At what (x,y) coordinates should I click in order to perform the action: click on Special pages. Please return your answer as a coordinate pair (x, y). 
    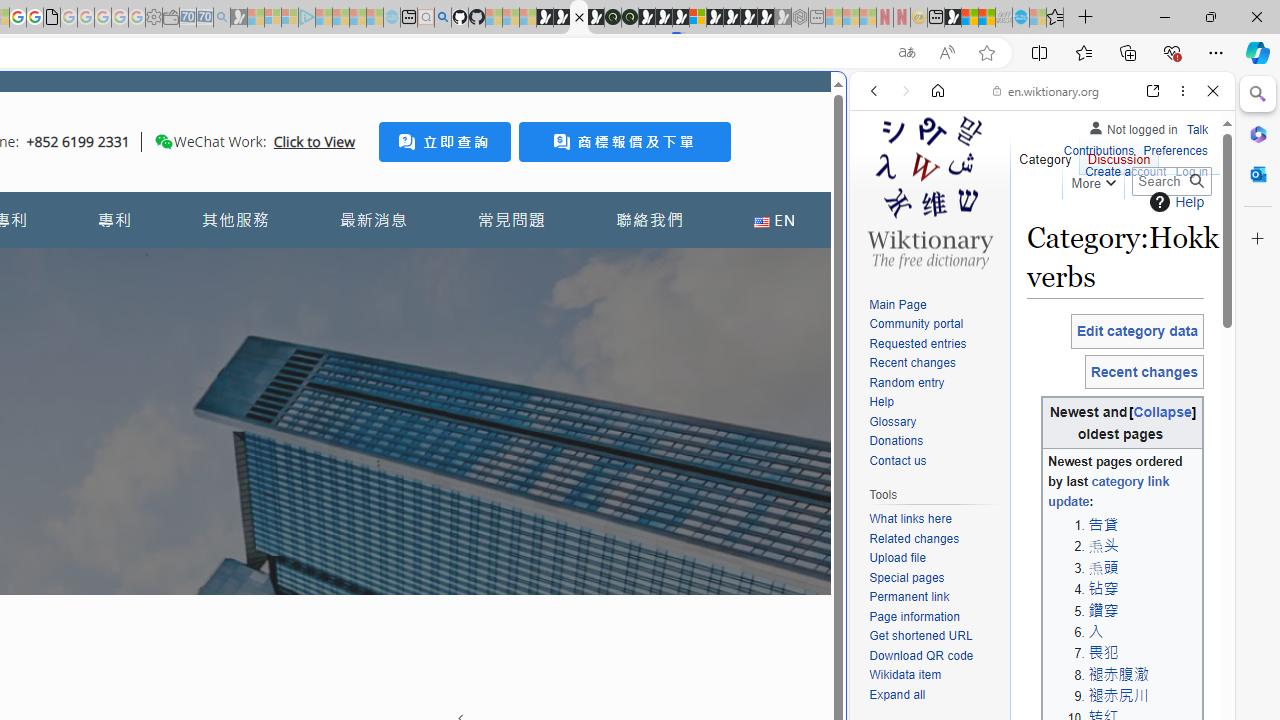
    Looking at the image, I should click on (906, 577).